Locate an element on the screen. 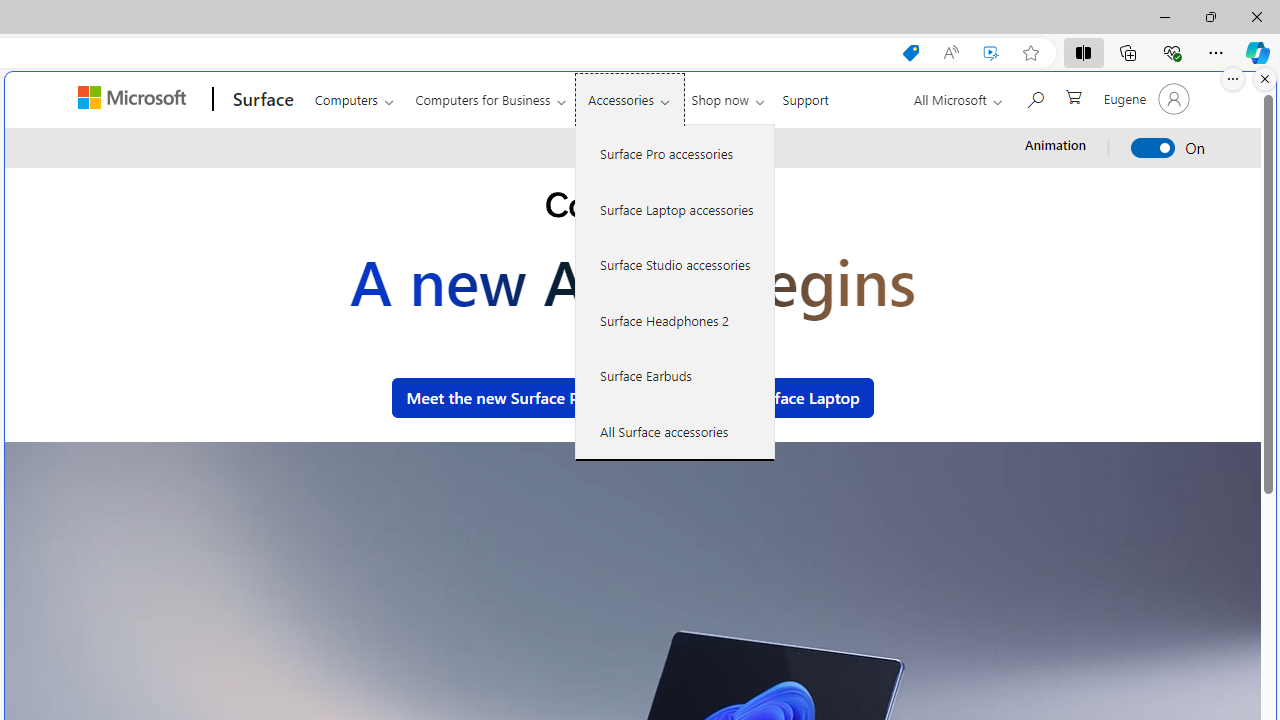 The width and height of the screenshot is (1280, 720). Surface Headphones 2 is located at coordinates (675, 320).